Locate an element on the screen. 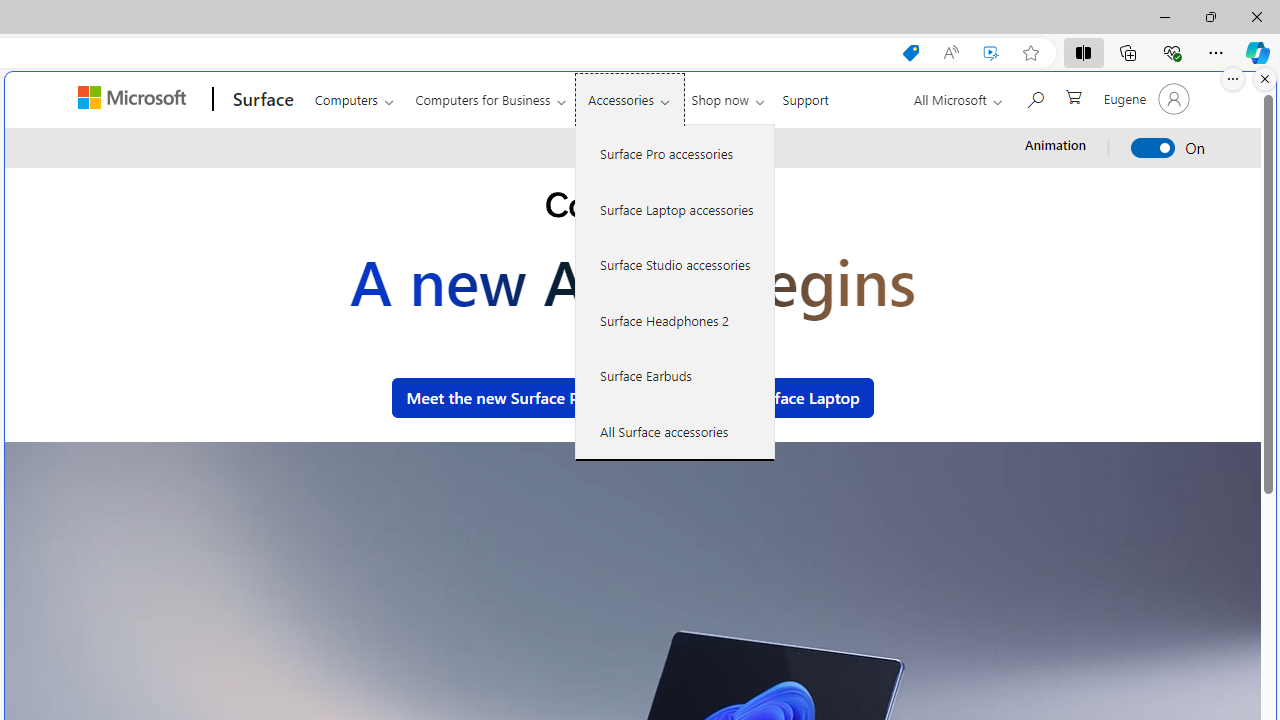 The width and height of the screenshot is (1280, 720). Surface Headphones 2 is located at coordinates (675, 320).